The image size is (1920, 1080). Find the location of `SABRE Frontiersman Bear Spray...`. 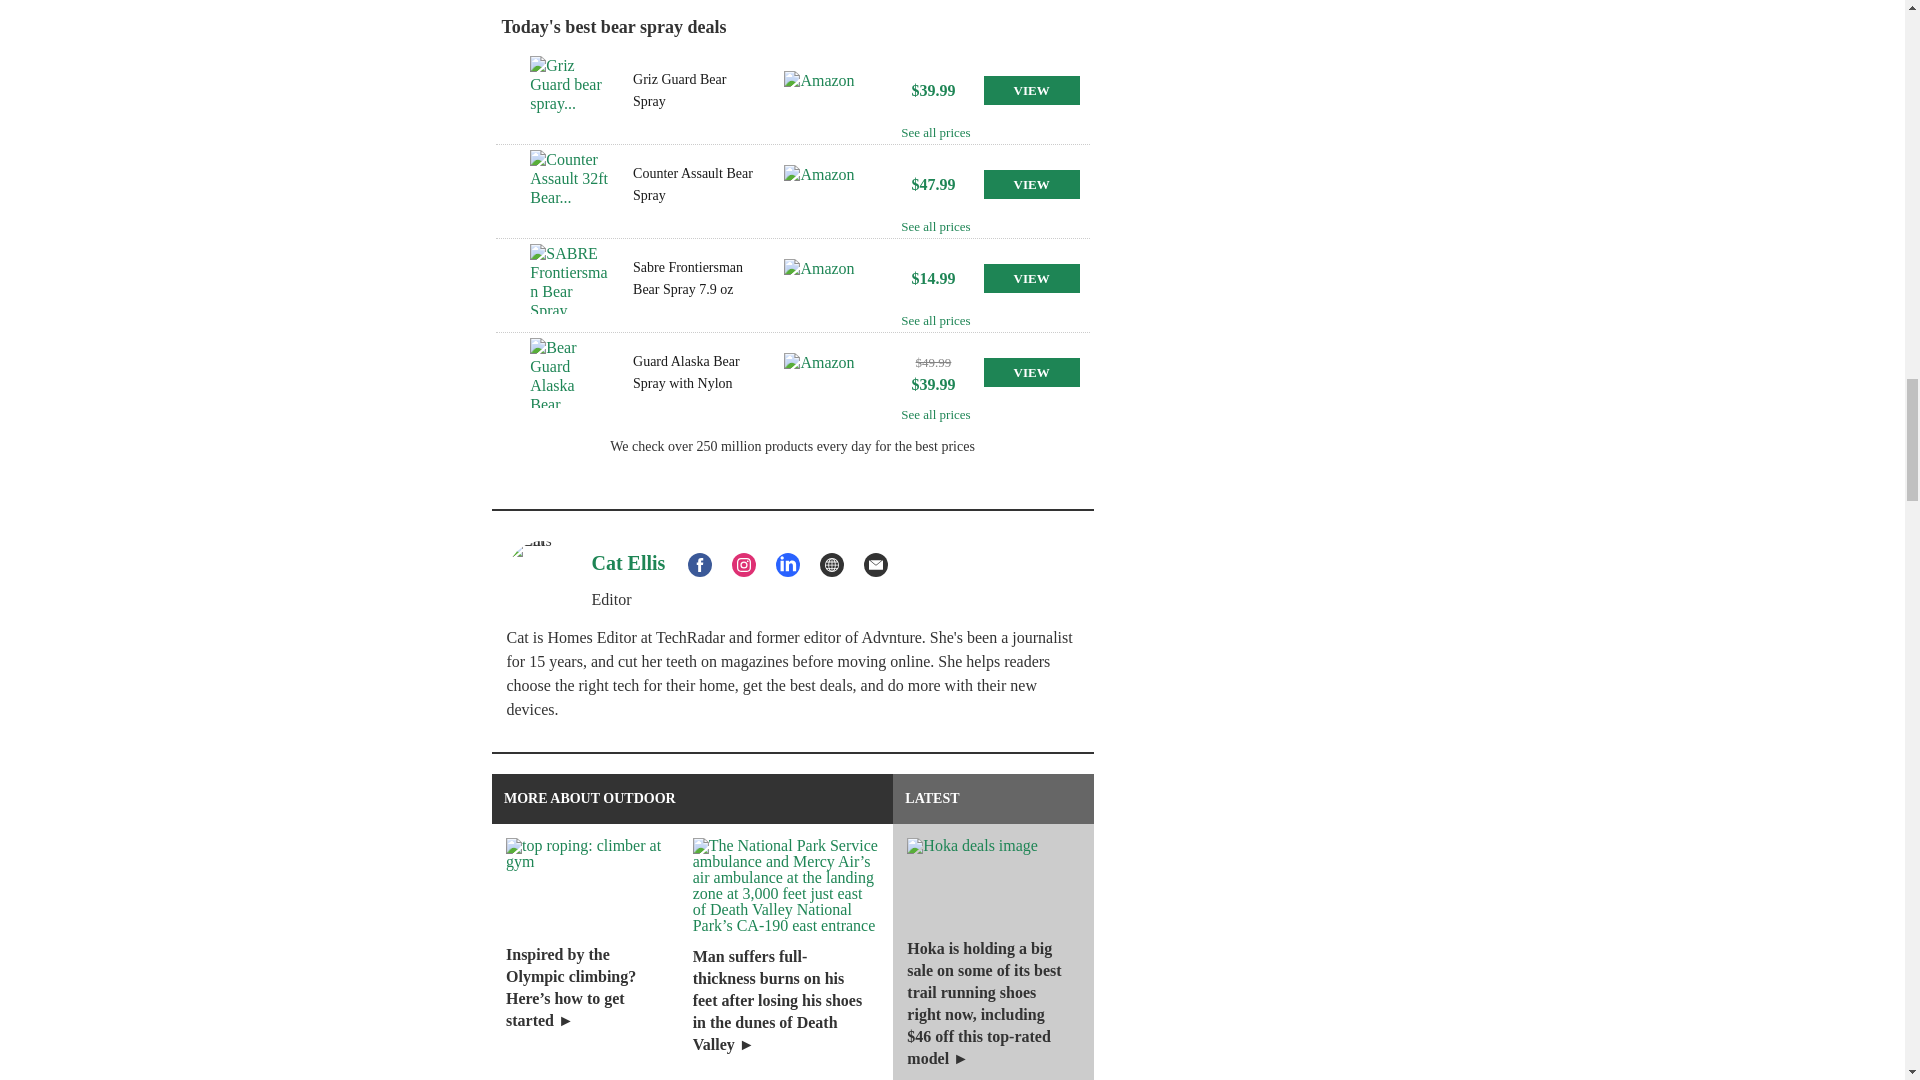

SABRE Frontiersman Bear Spray... is located at coordinates (568, 279).